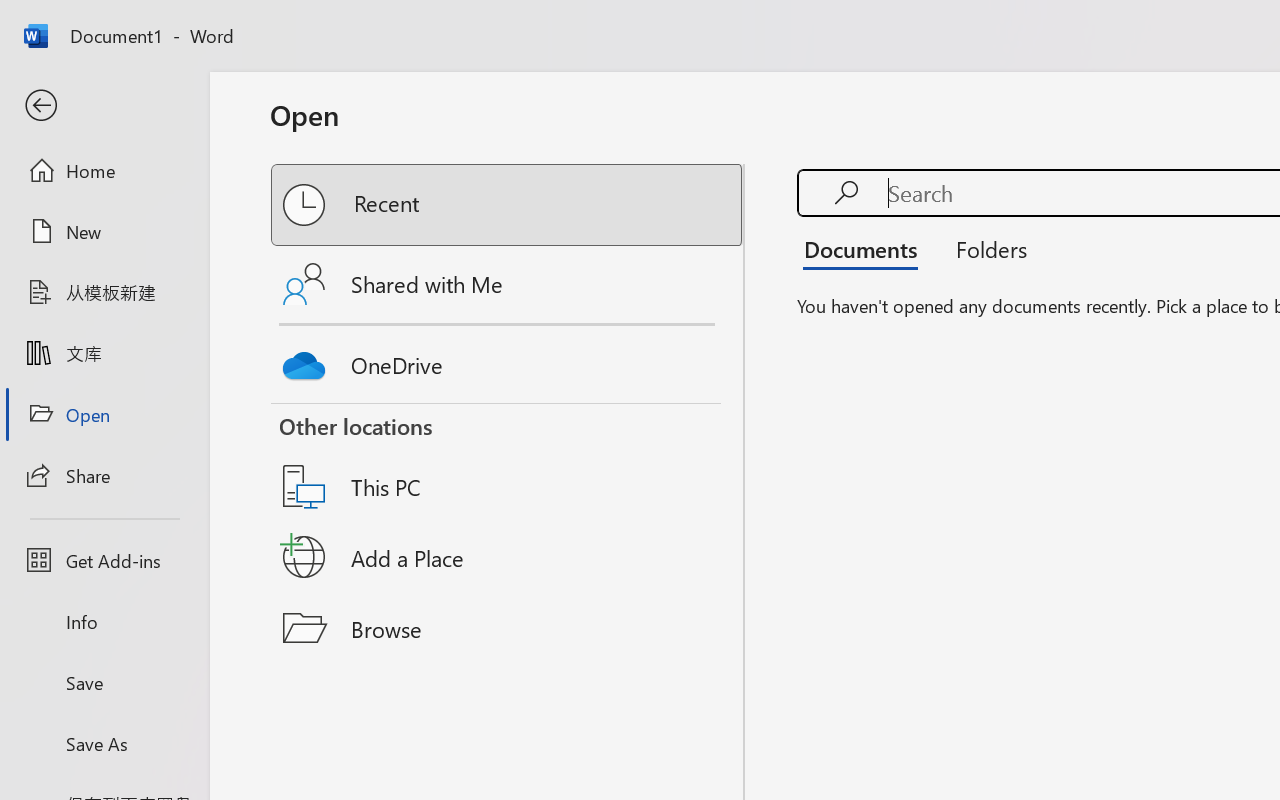 The height and width of the screenshot is (800, 1280). What do you see at coordinates (508, 557) in the screenshot?
I see `Add a Place` at bounding box center [508, 557].